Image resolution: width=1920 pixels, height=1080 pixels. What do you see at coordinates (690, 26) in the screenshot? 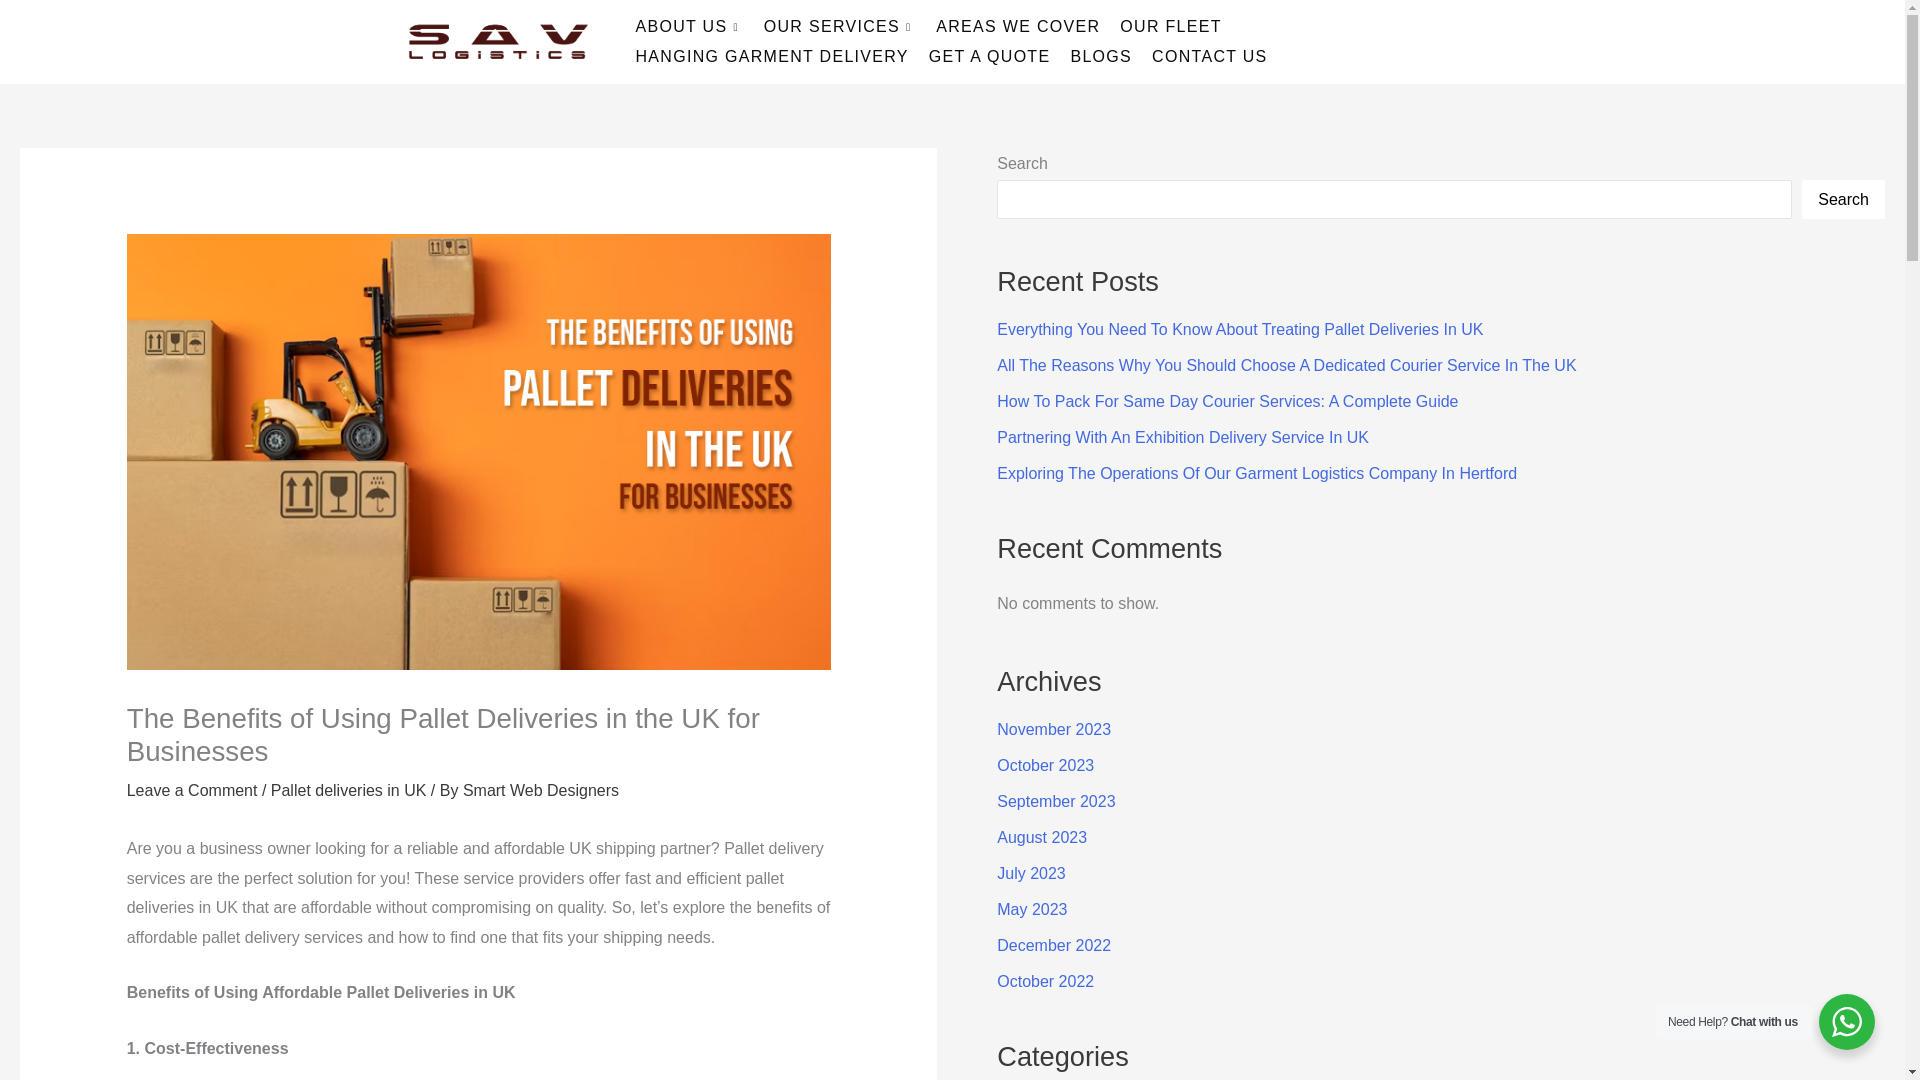
I see `ABOUT US` at bounding box center [690, 26].